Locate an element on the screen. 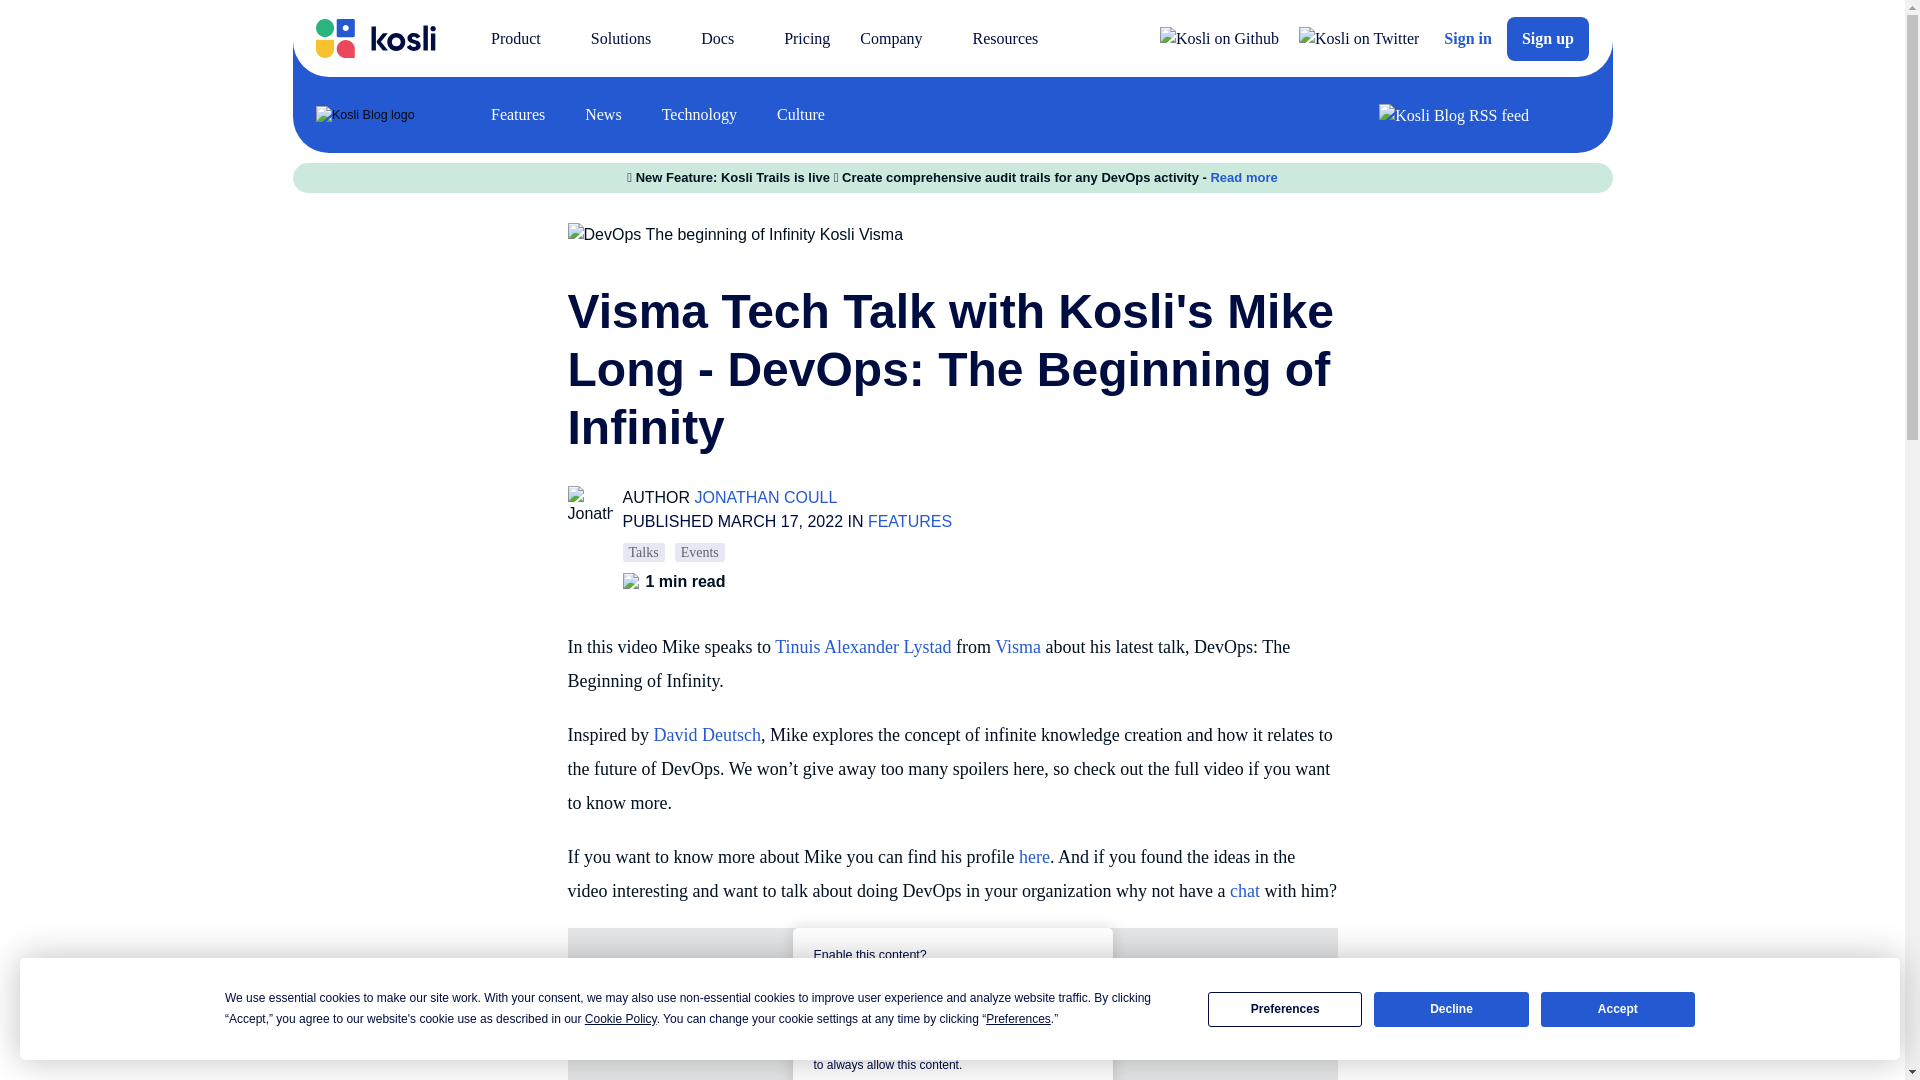 Image resolution: width=1920 pixels, height=1080 pixels. Pricing is located at coordinates (806, 38).